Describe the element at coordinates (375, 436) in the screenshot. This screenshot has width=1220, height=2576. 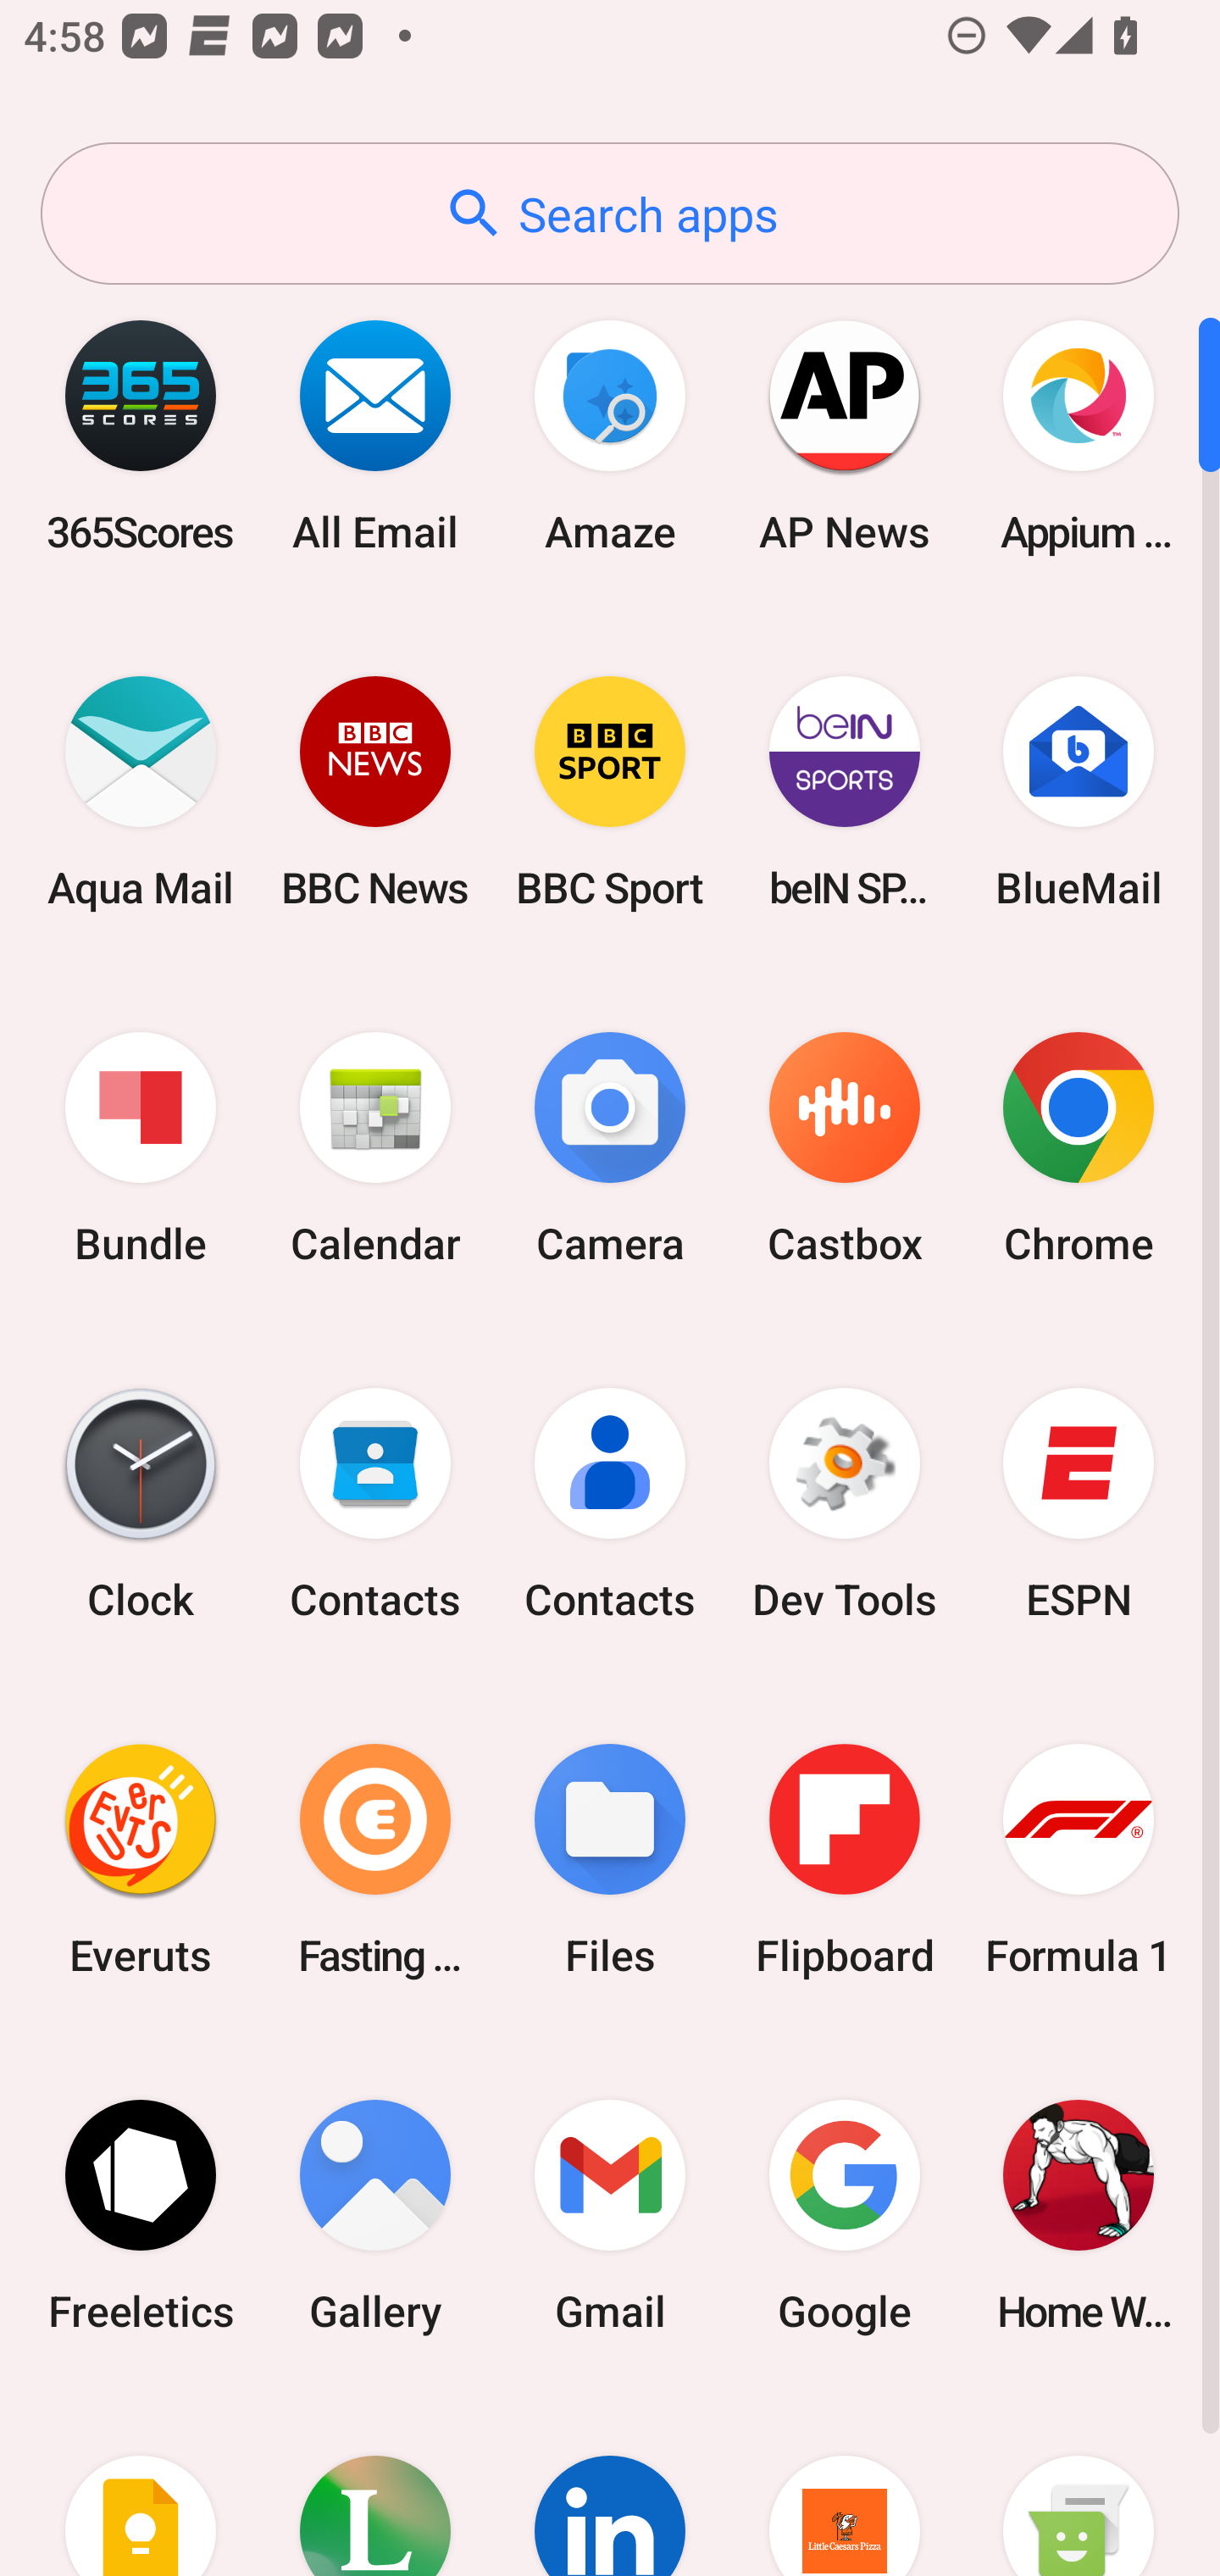
I see `All Email` at that location.